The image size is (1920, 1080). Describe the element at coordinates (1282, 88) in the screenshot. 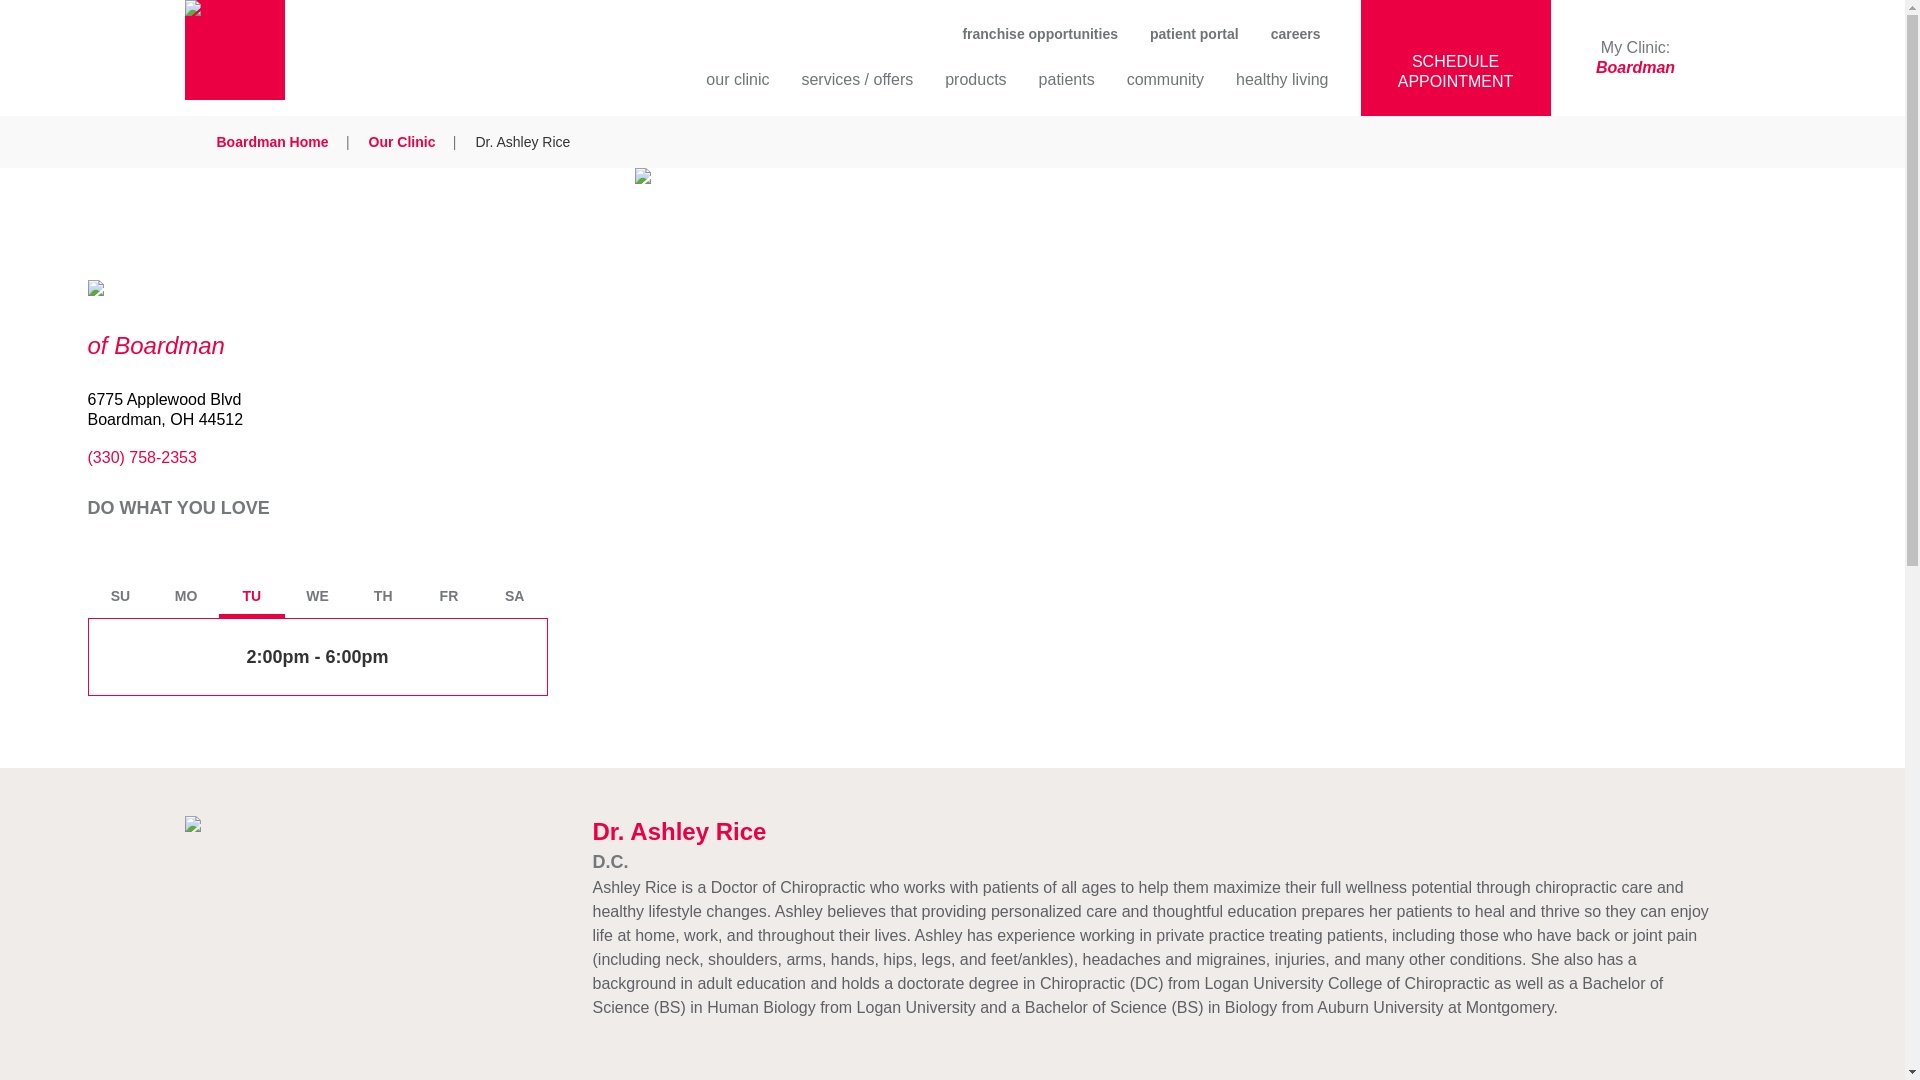

I see `SCHEDULE APPOINTMENT` at that location.